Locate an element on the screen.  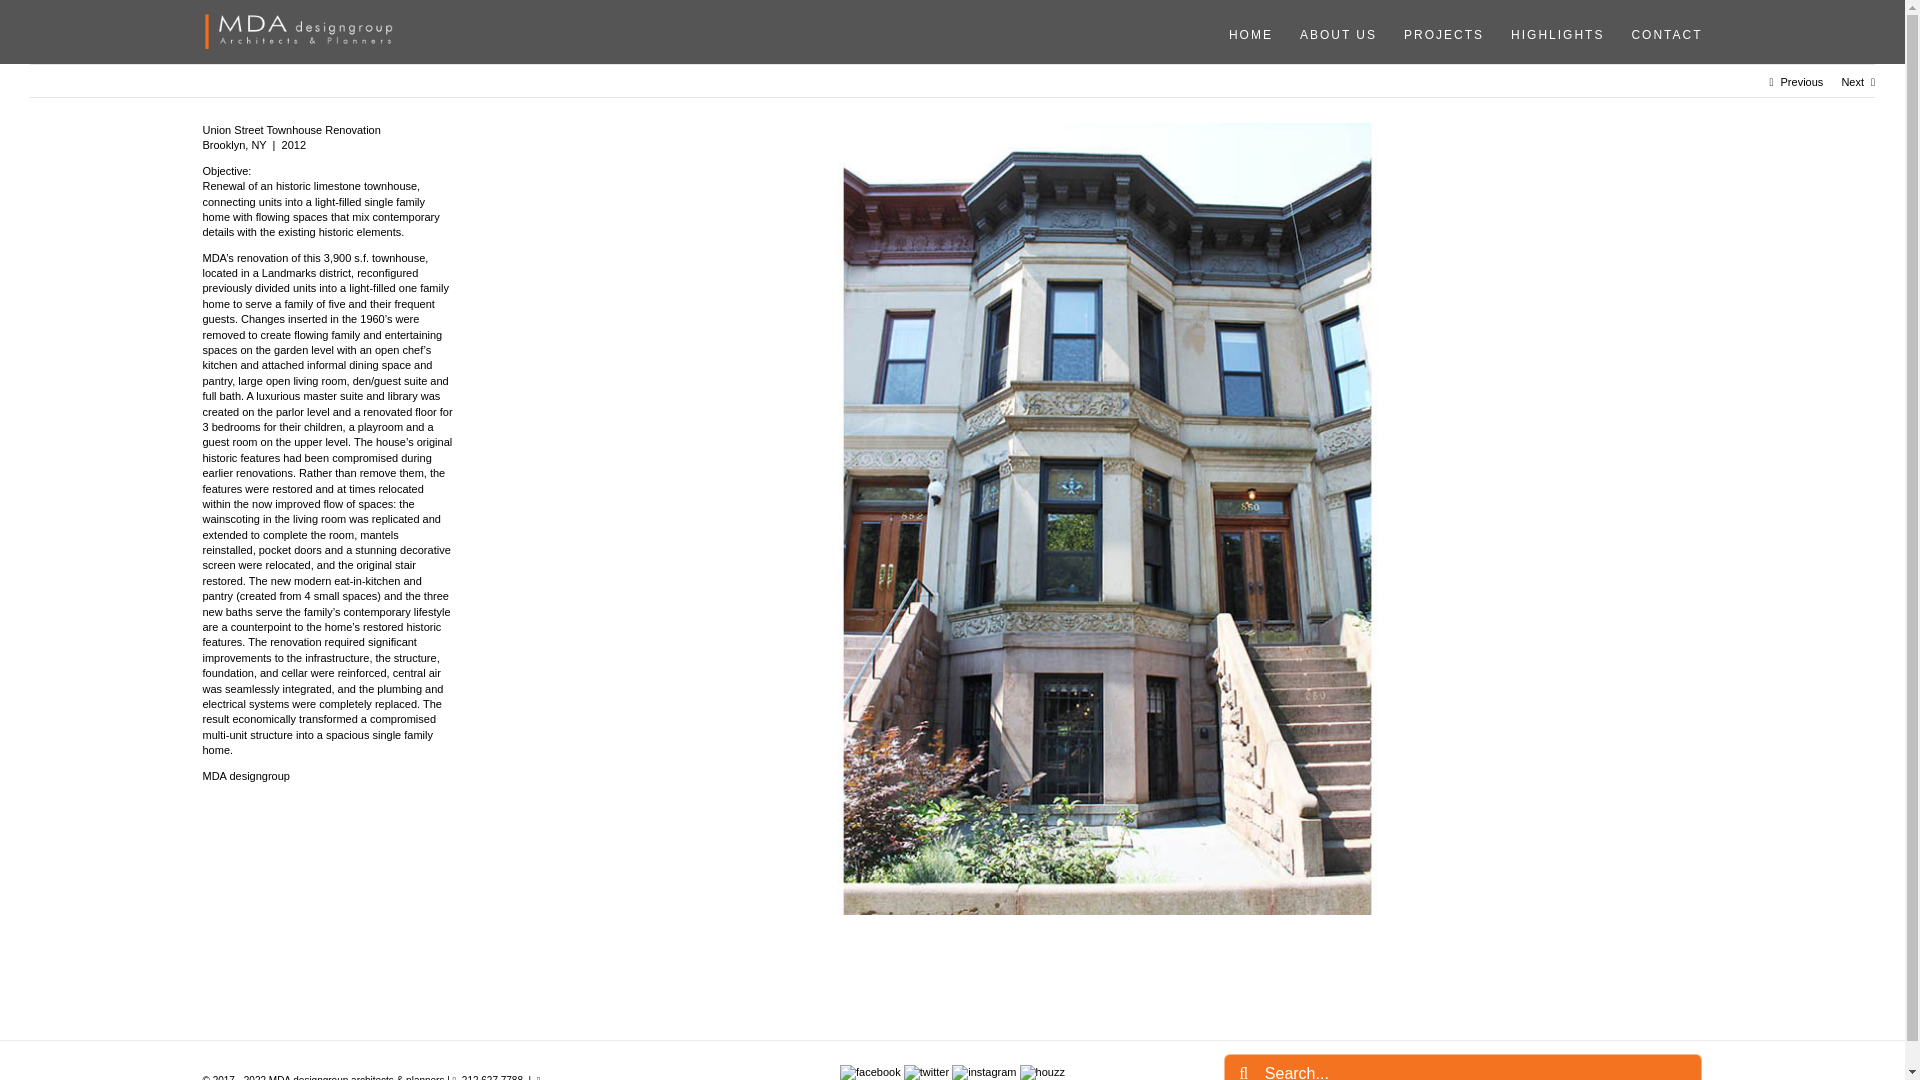
PROJECTS is located at coordinates (1437, 34).